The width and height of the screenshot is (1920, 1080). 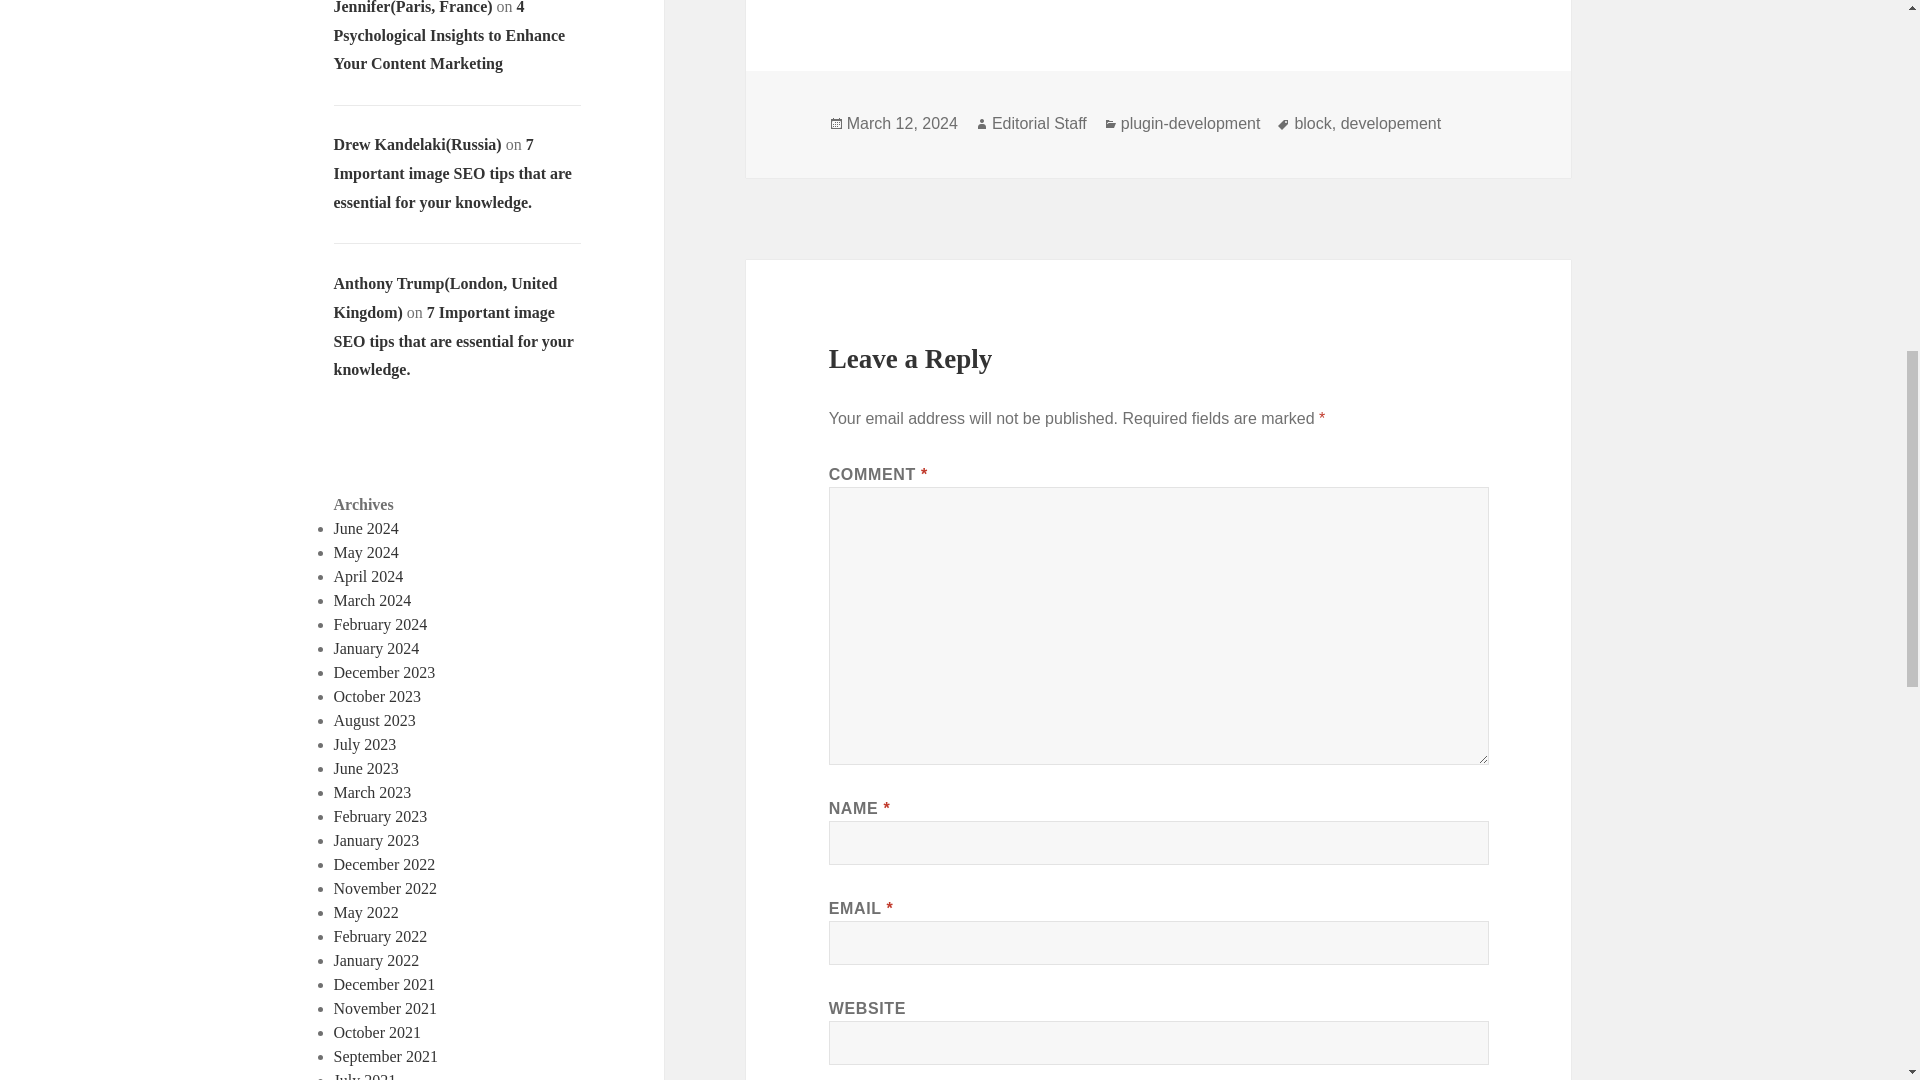 I want to click on December 2023, so click(x=384, y=672).